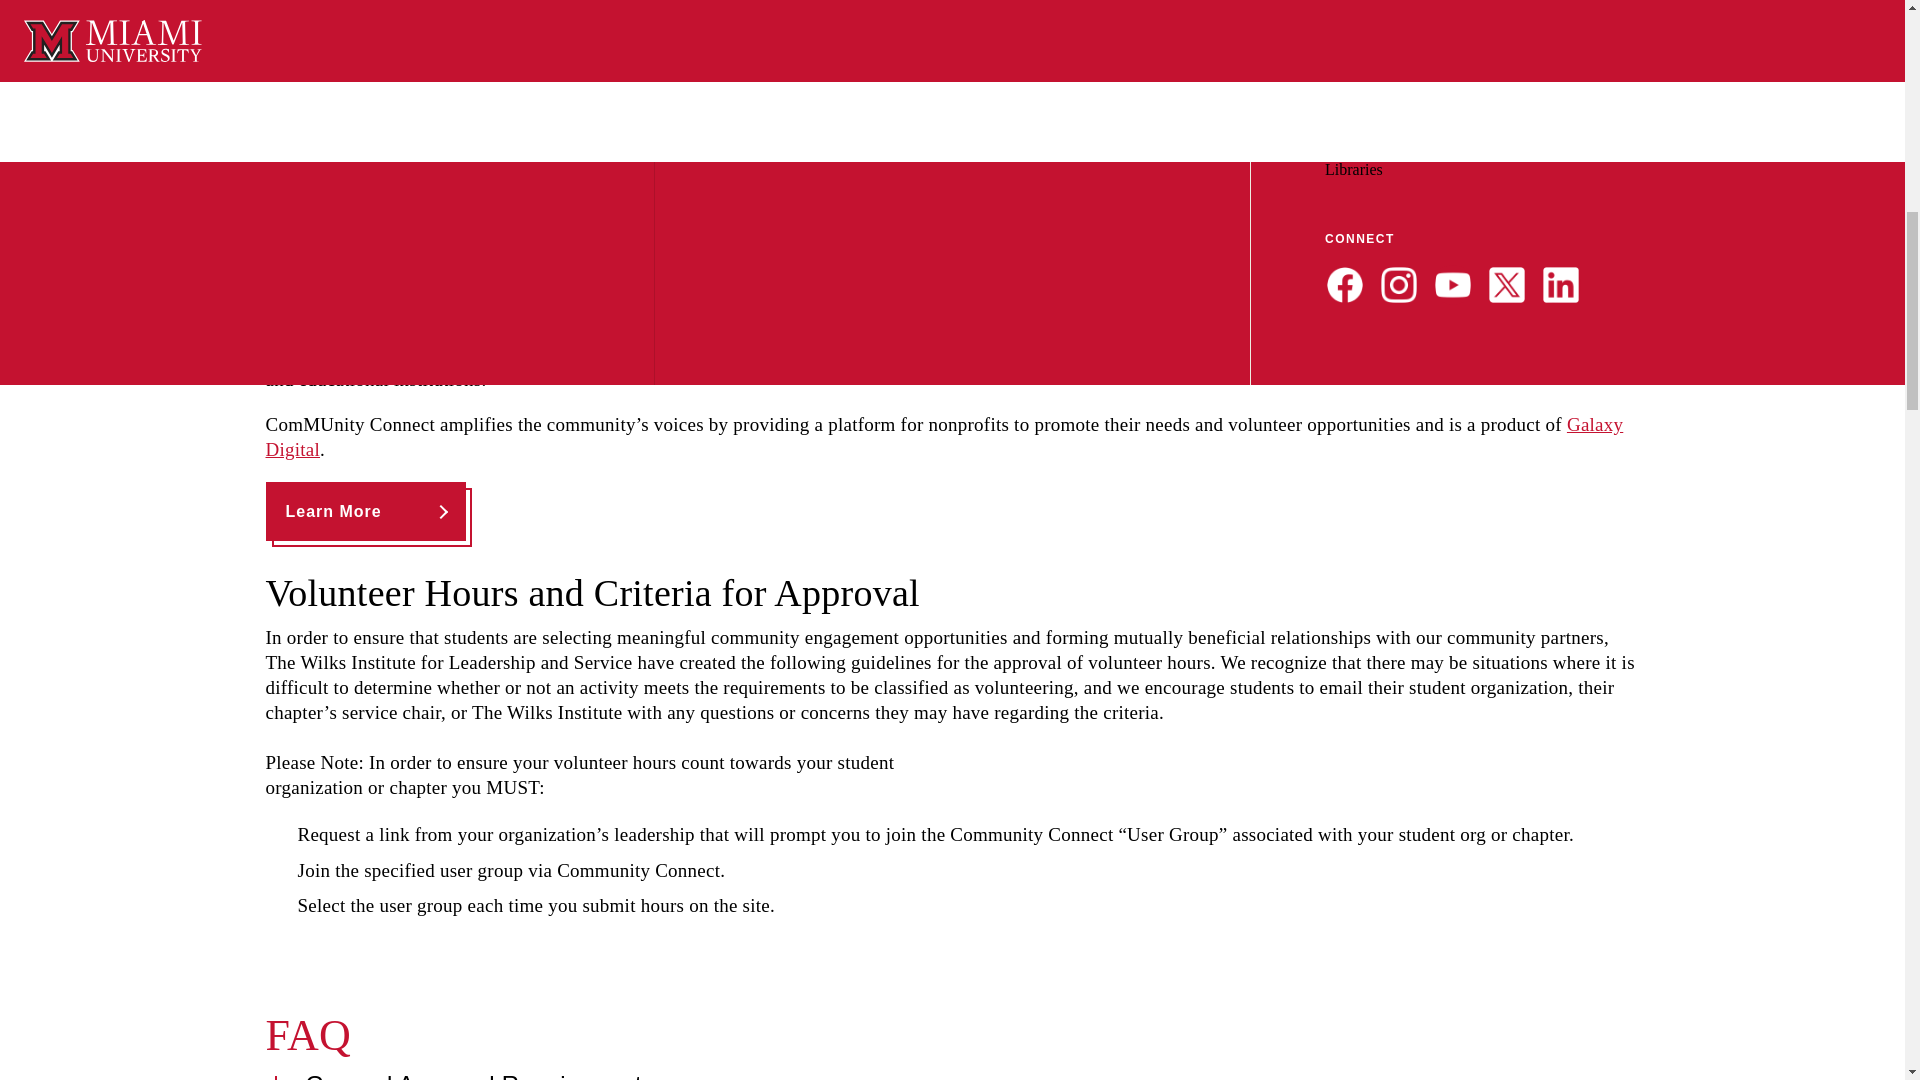 The image size is (1920, 1080). Describe the element at coordinates (308, 220) in the screenshot. I see `Contact us` at that location.